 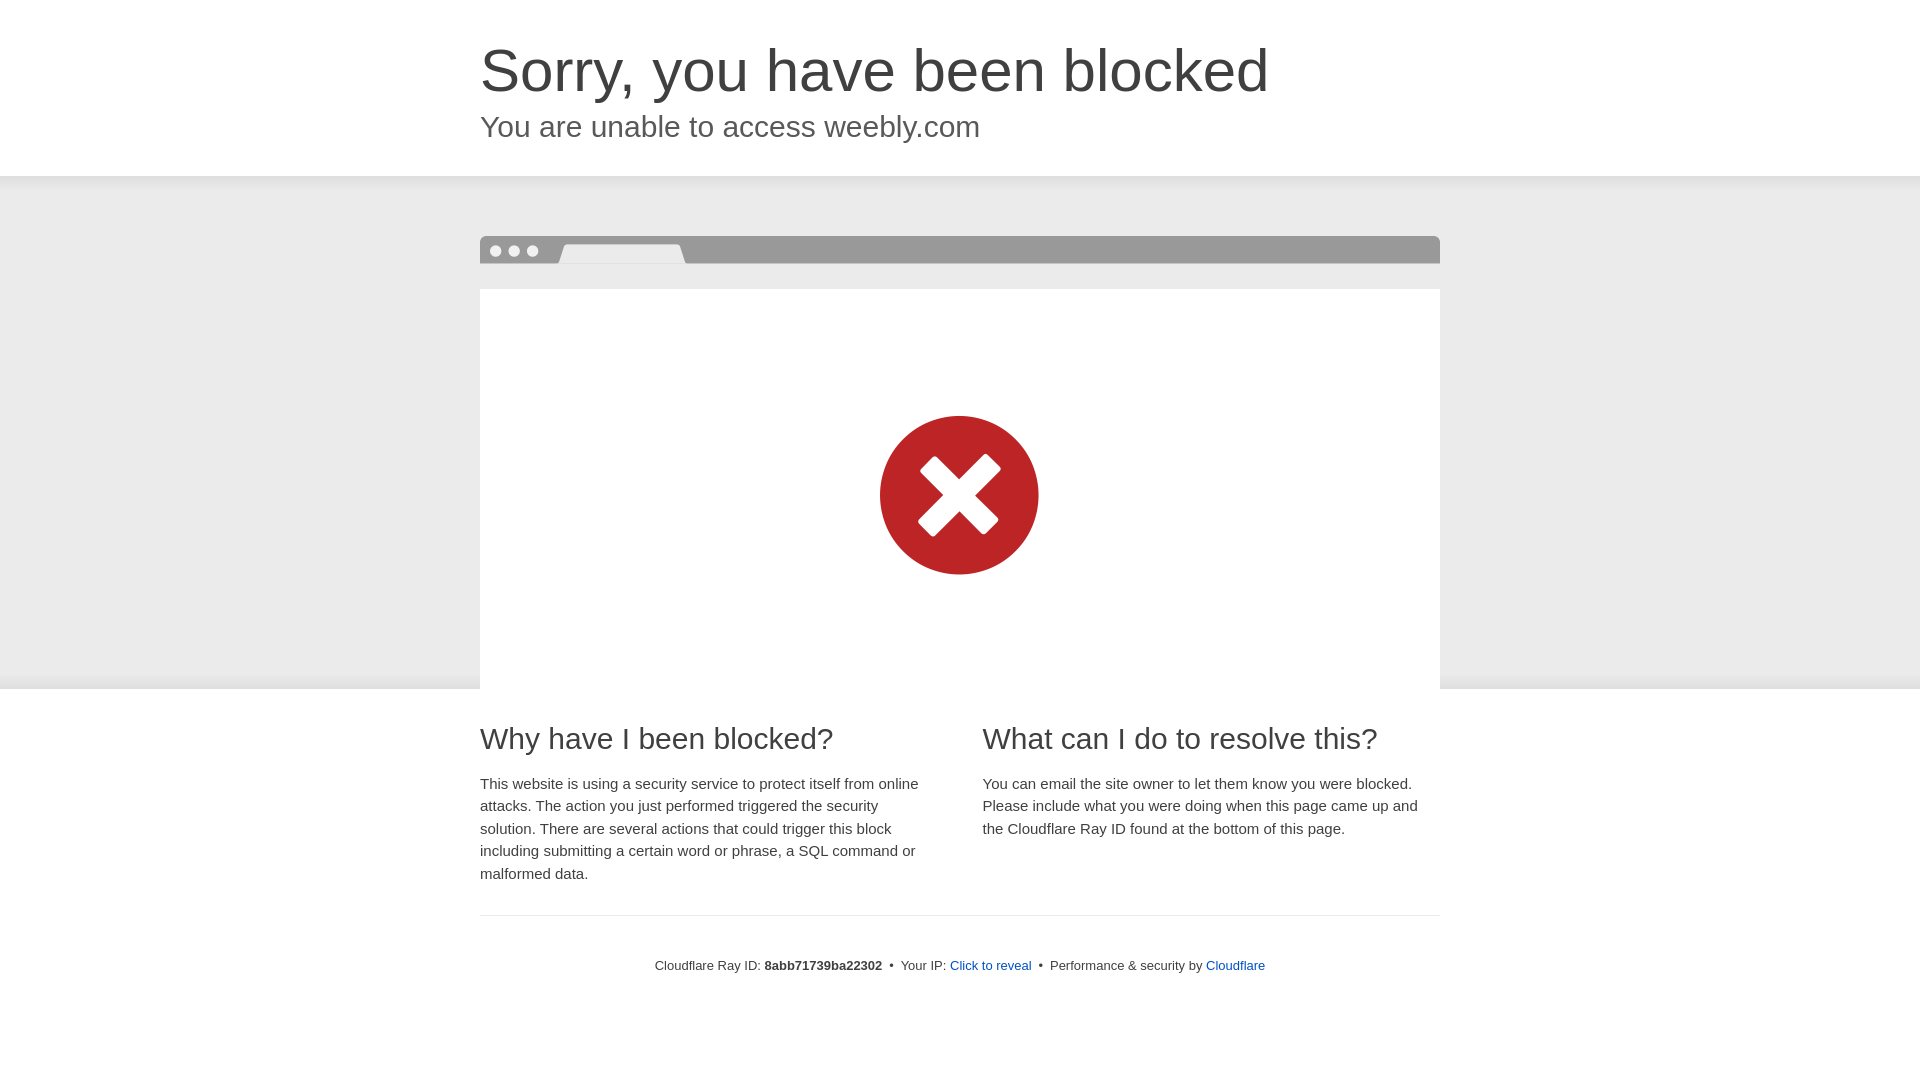 I want to click on Cloudflare, so click(x=1235, y=965).